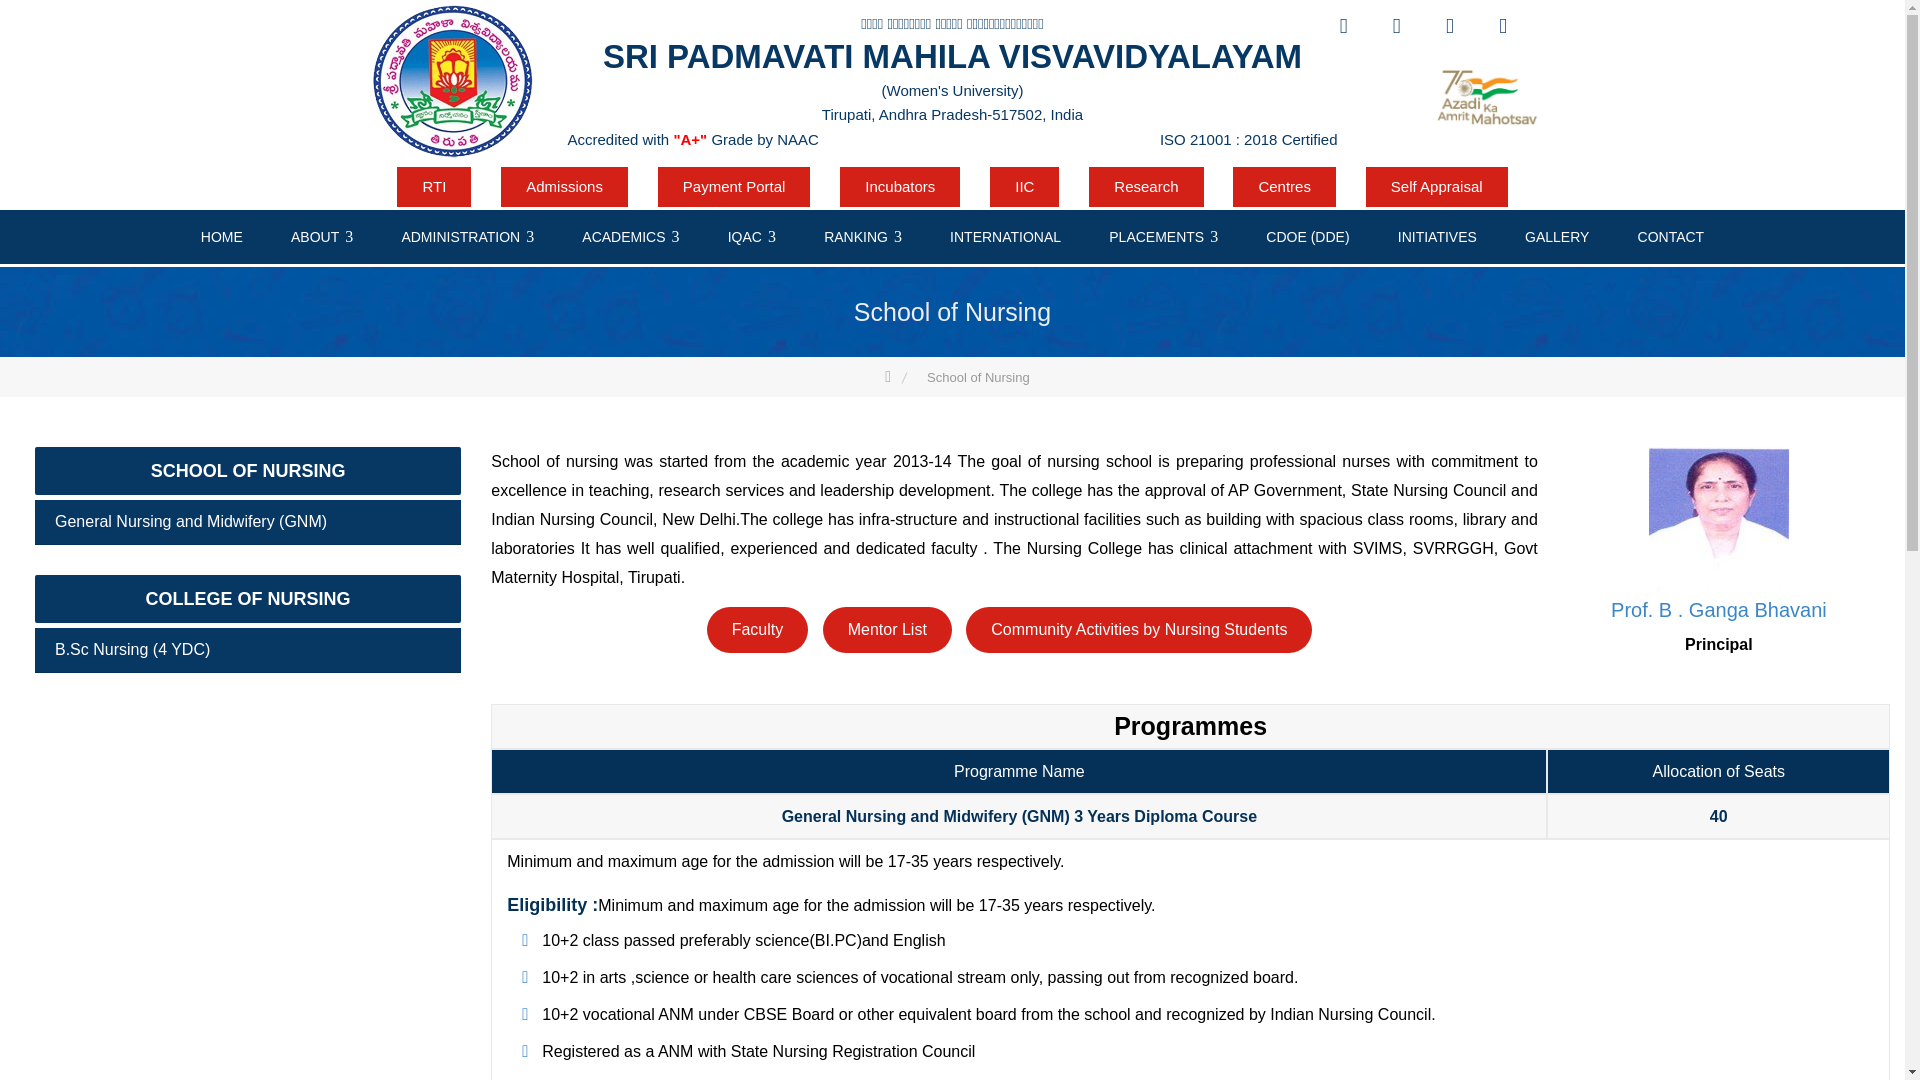 The height and width of the screenshot is (1080, 1920). What do you see at coordinates (1449, 26) in the screenshot?
I see `Youtube` at bounding box center [1449, 26].